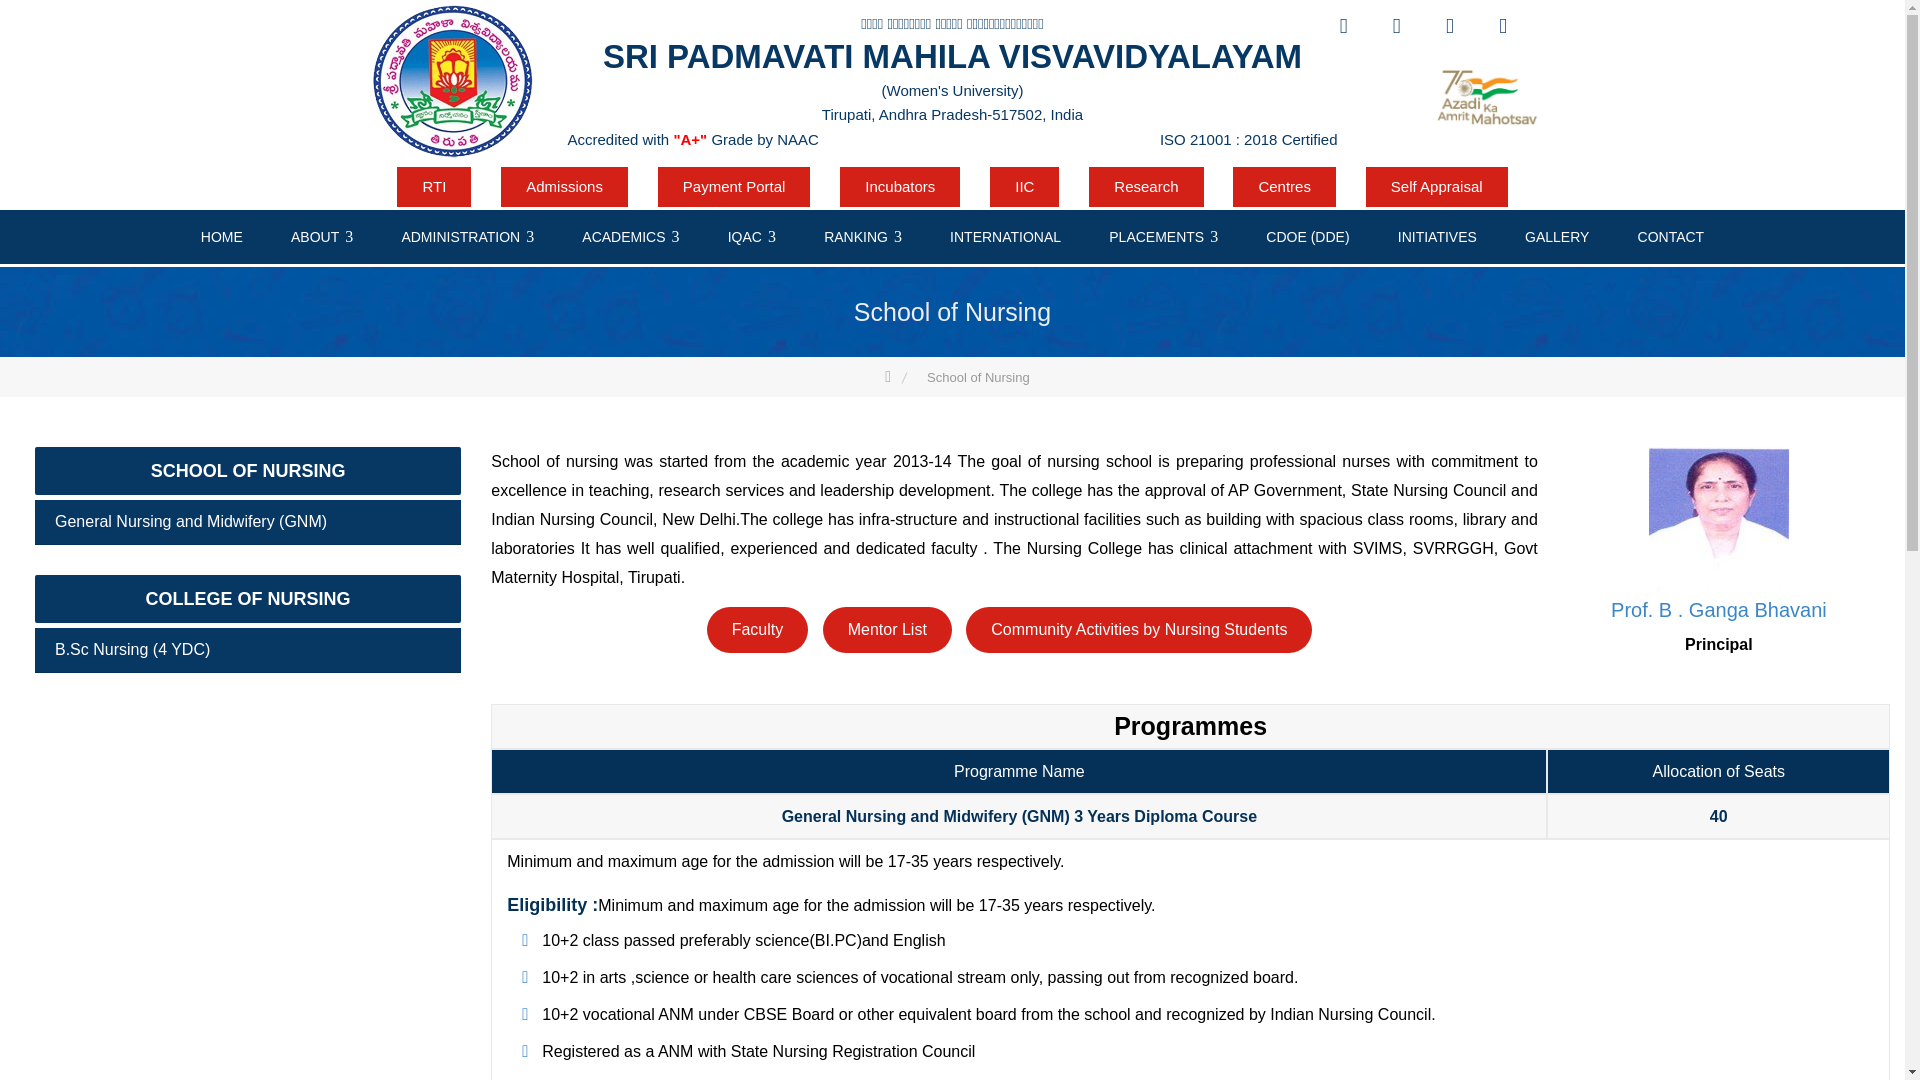 The height and width of the screenshot is (1080, 1920). What do you see at coordinates (1449, 26) in the screenshot?
I see `Youtube` at bounding box center [1449, 26].